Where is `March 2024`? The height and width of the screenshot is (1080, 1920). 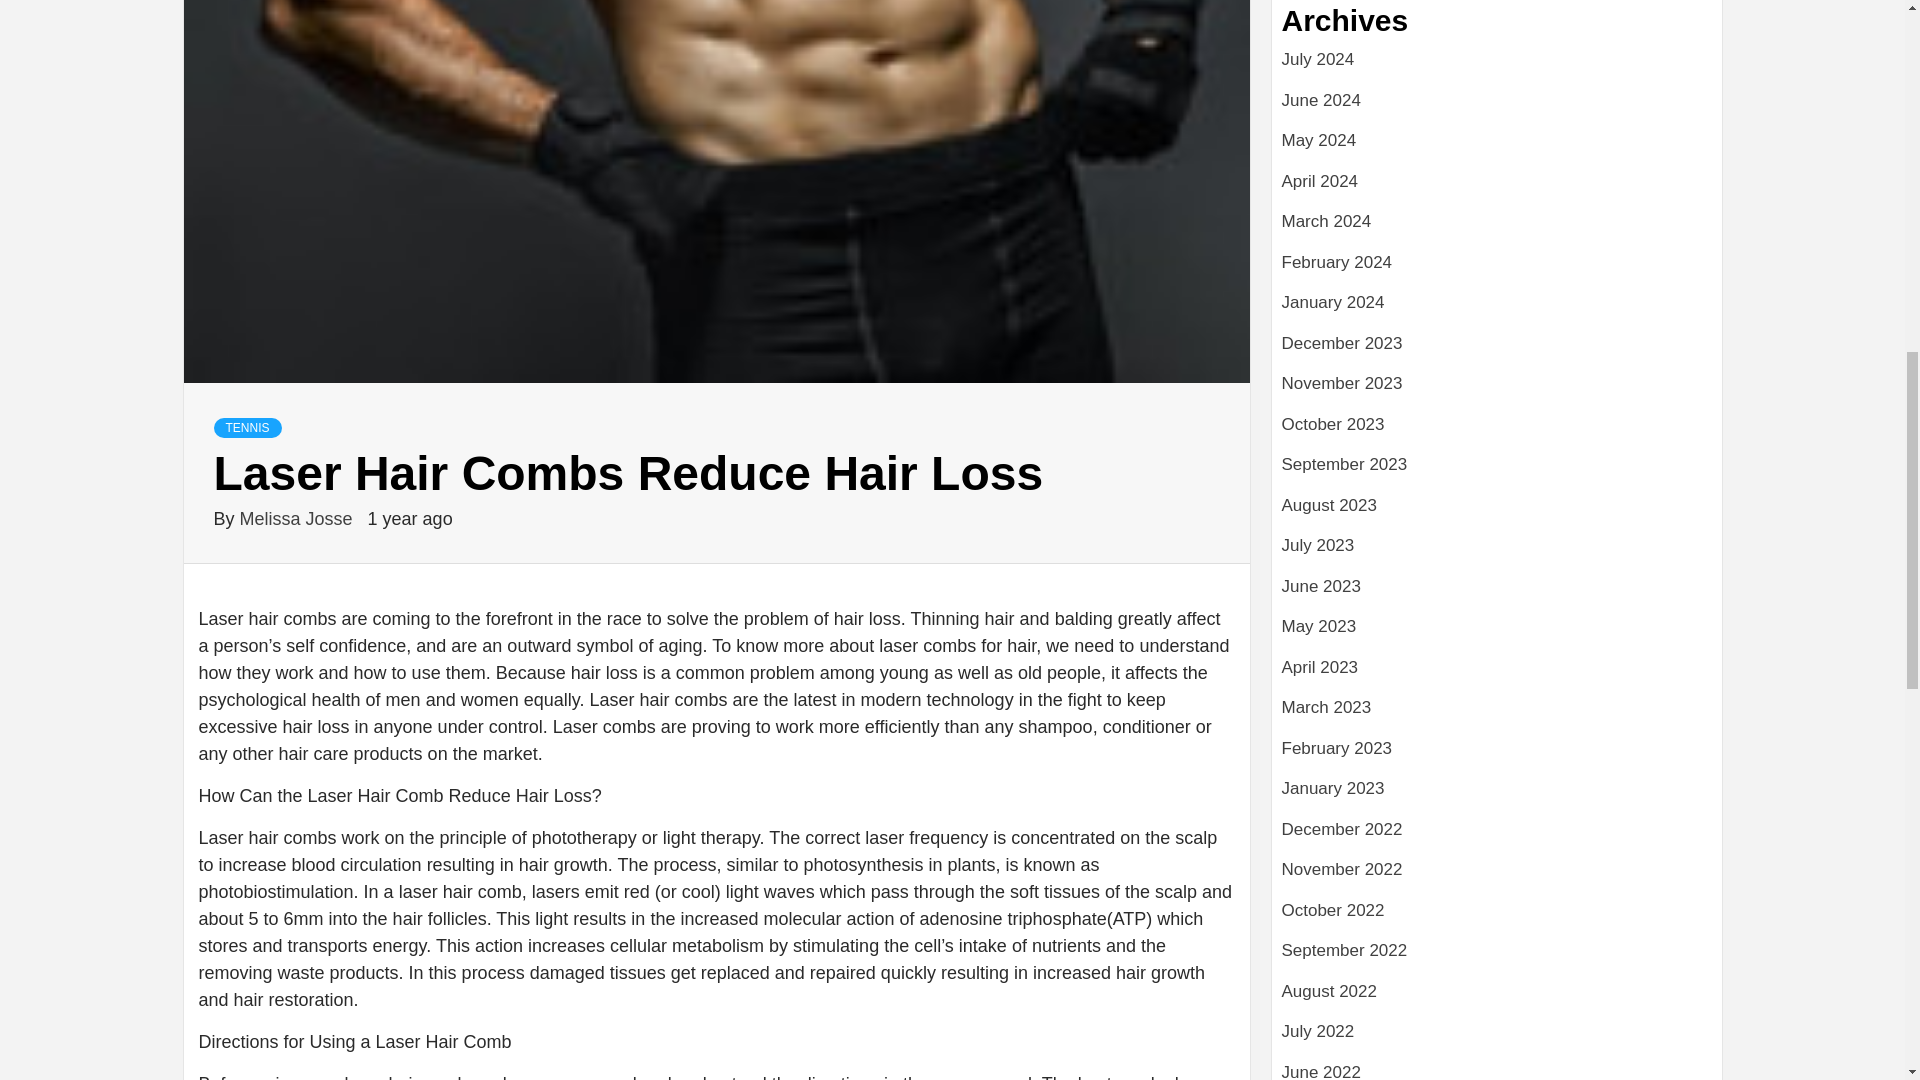
March 2024 is located at coordinates (1497, 229).